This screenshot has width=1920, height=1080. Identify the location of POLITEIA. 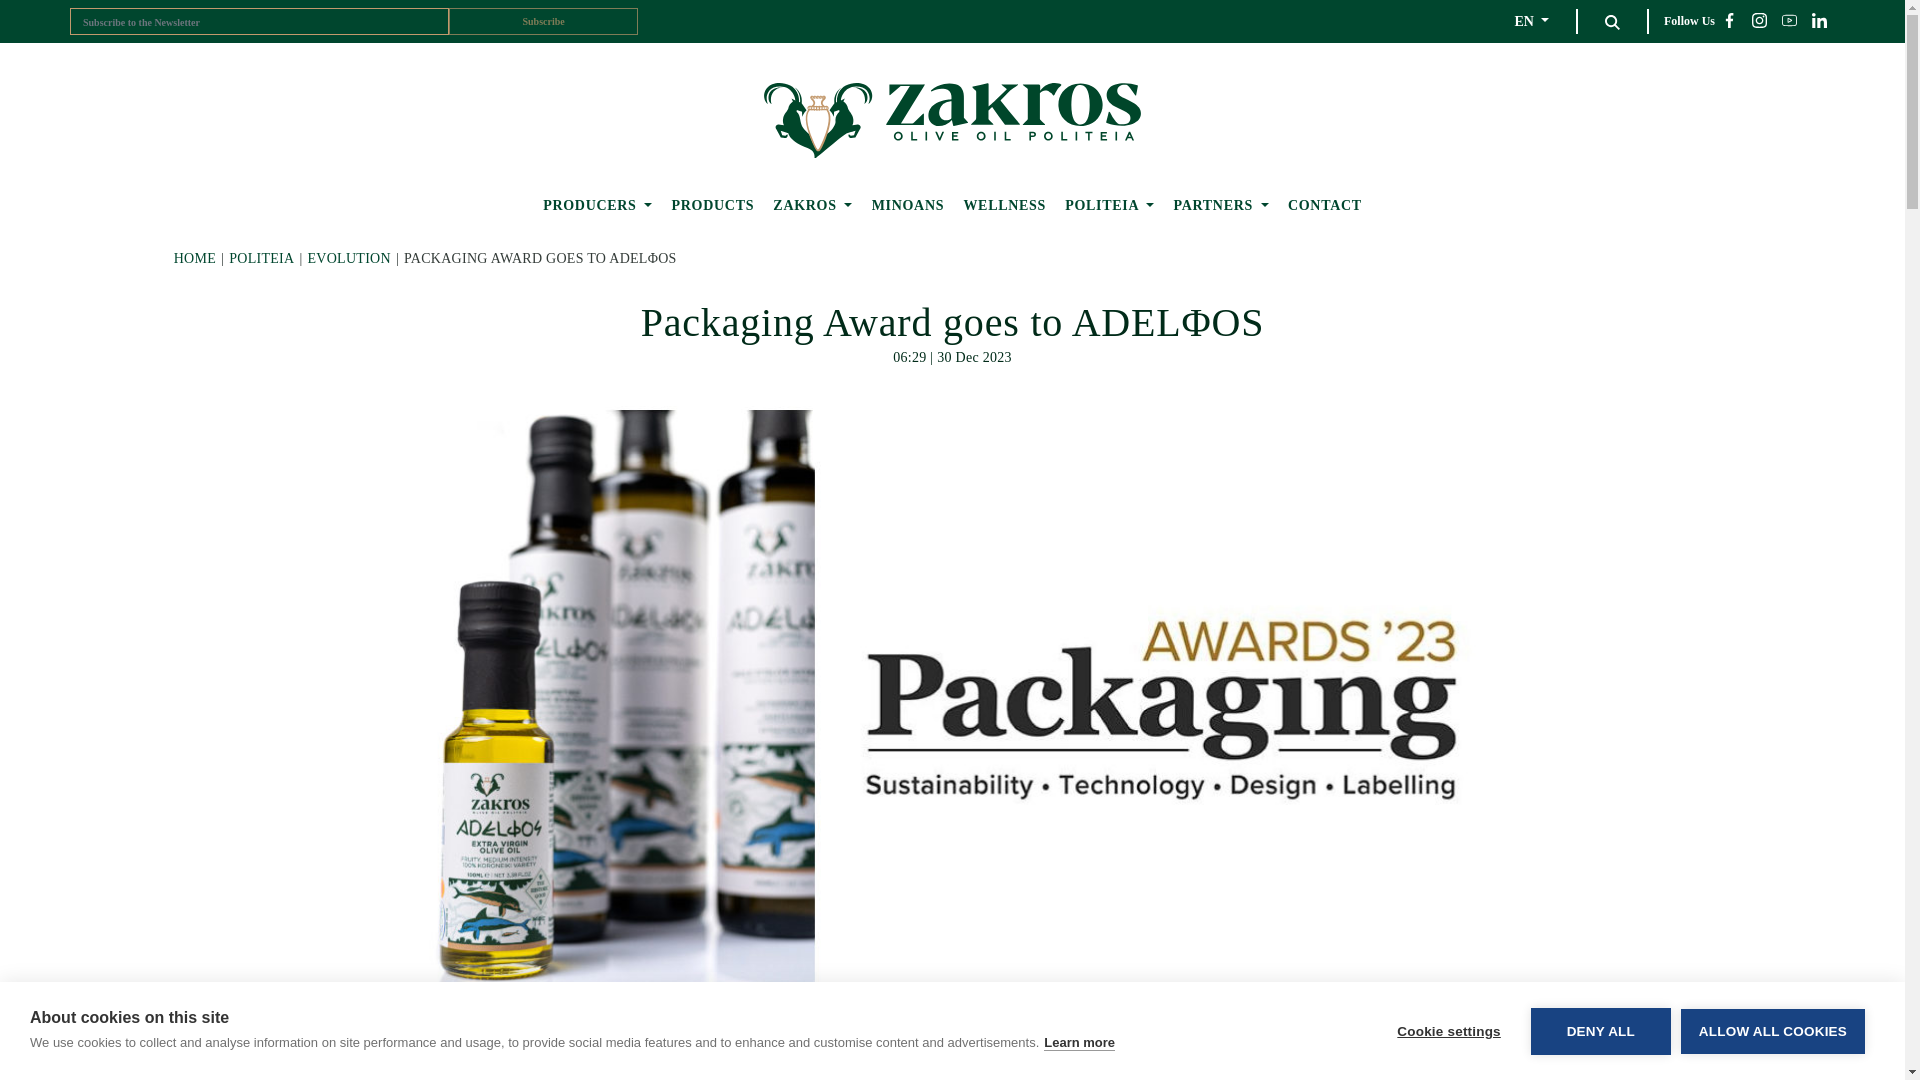
(1110, 204).